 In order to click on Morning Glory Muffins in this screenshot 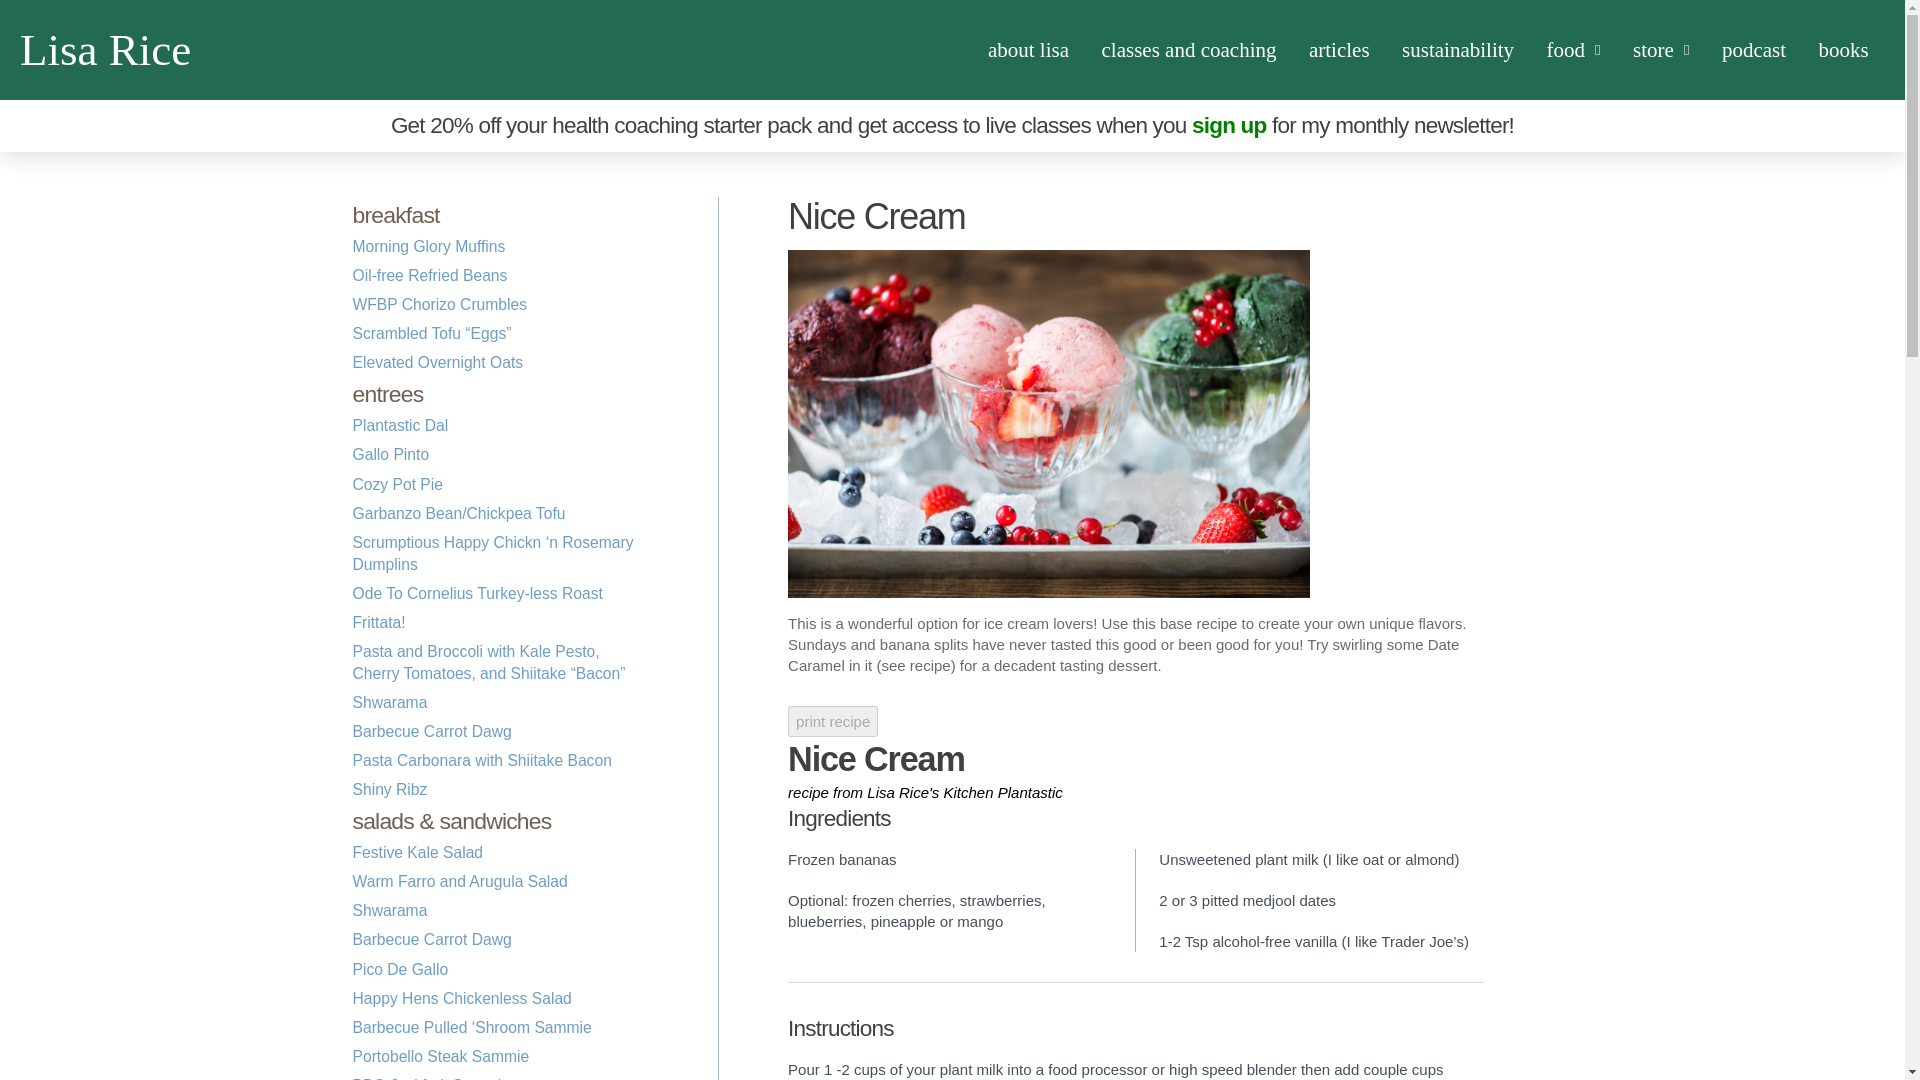, I will do `click(428, 246)`.